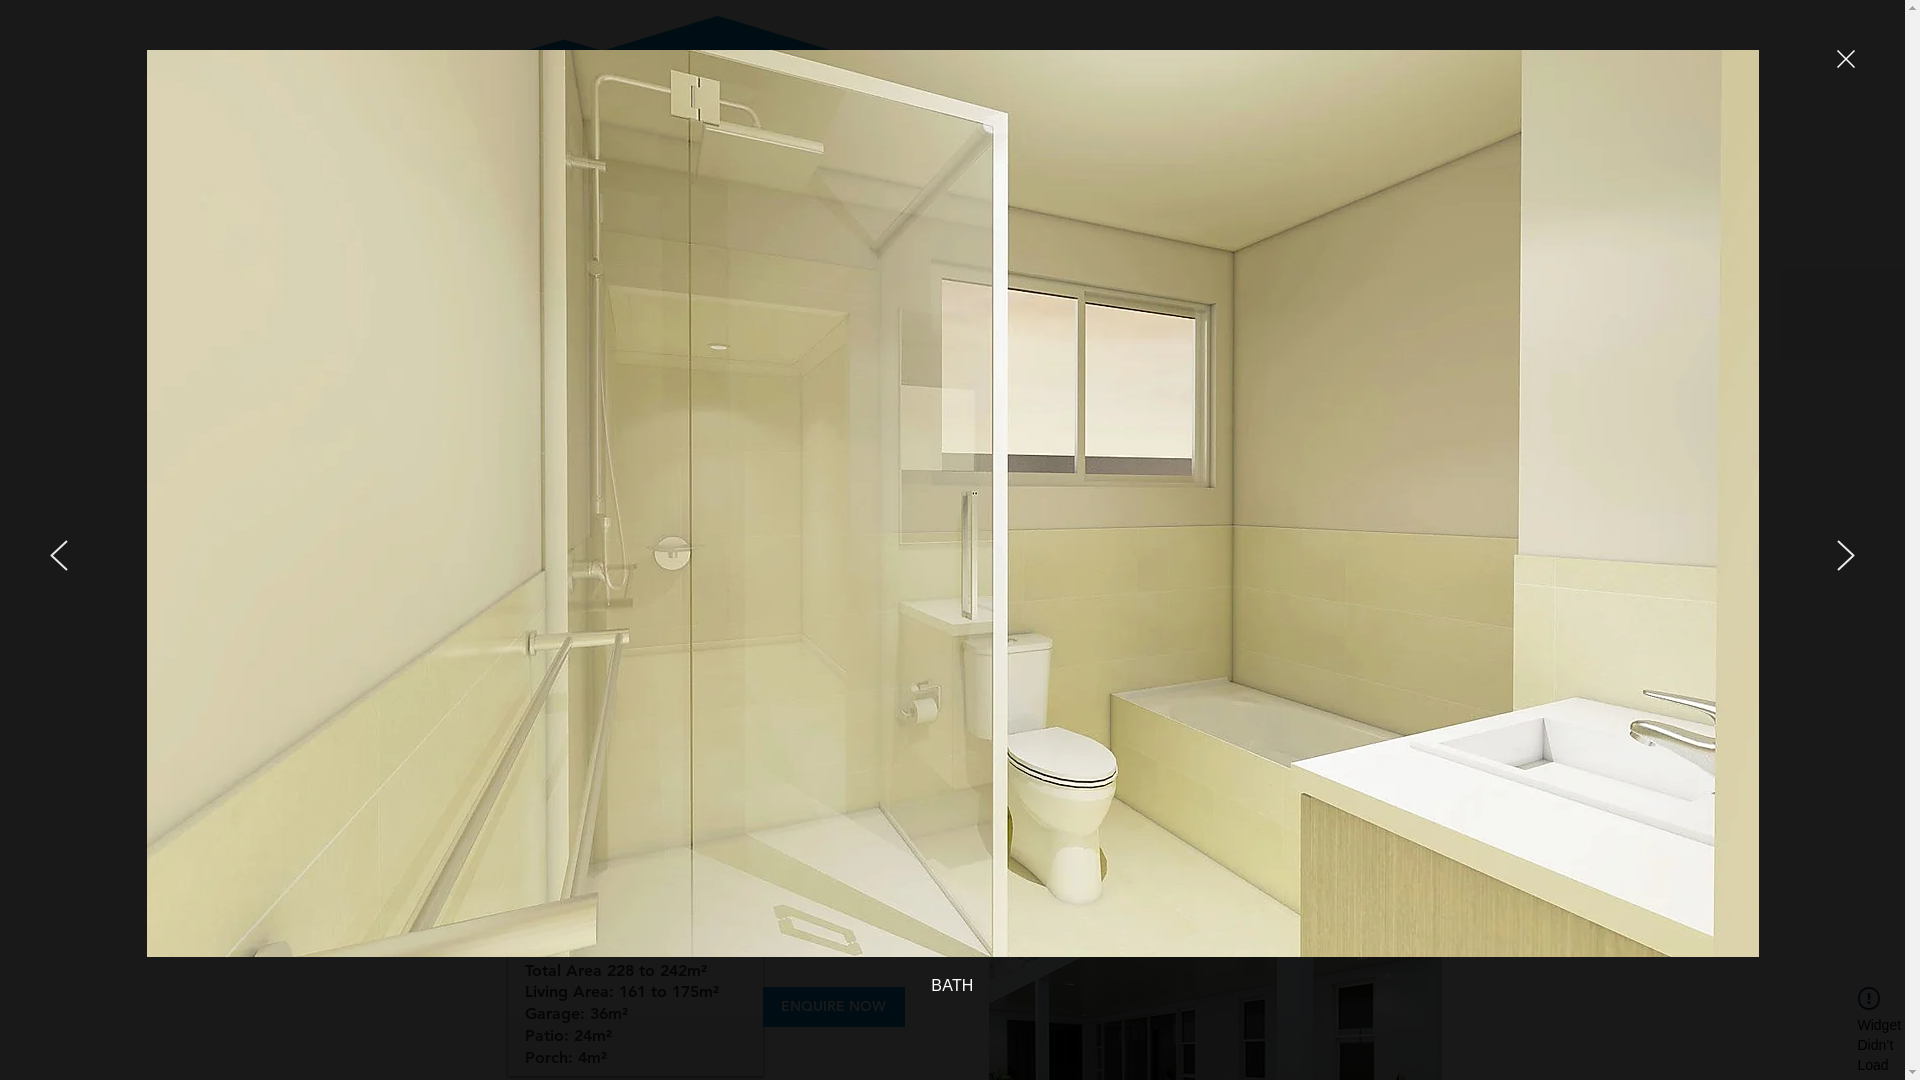 The width and height of the screenshot is (1920, 1080). I want to click on DESIGNS, so click(1053, 220).